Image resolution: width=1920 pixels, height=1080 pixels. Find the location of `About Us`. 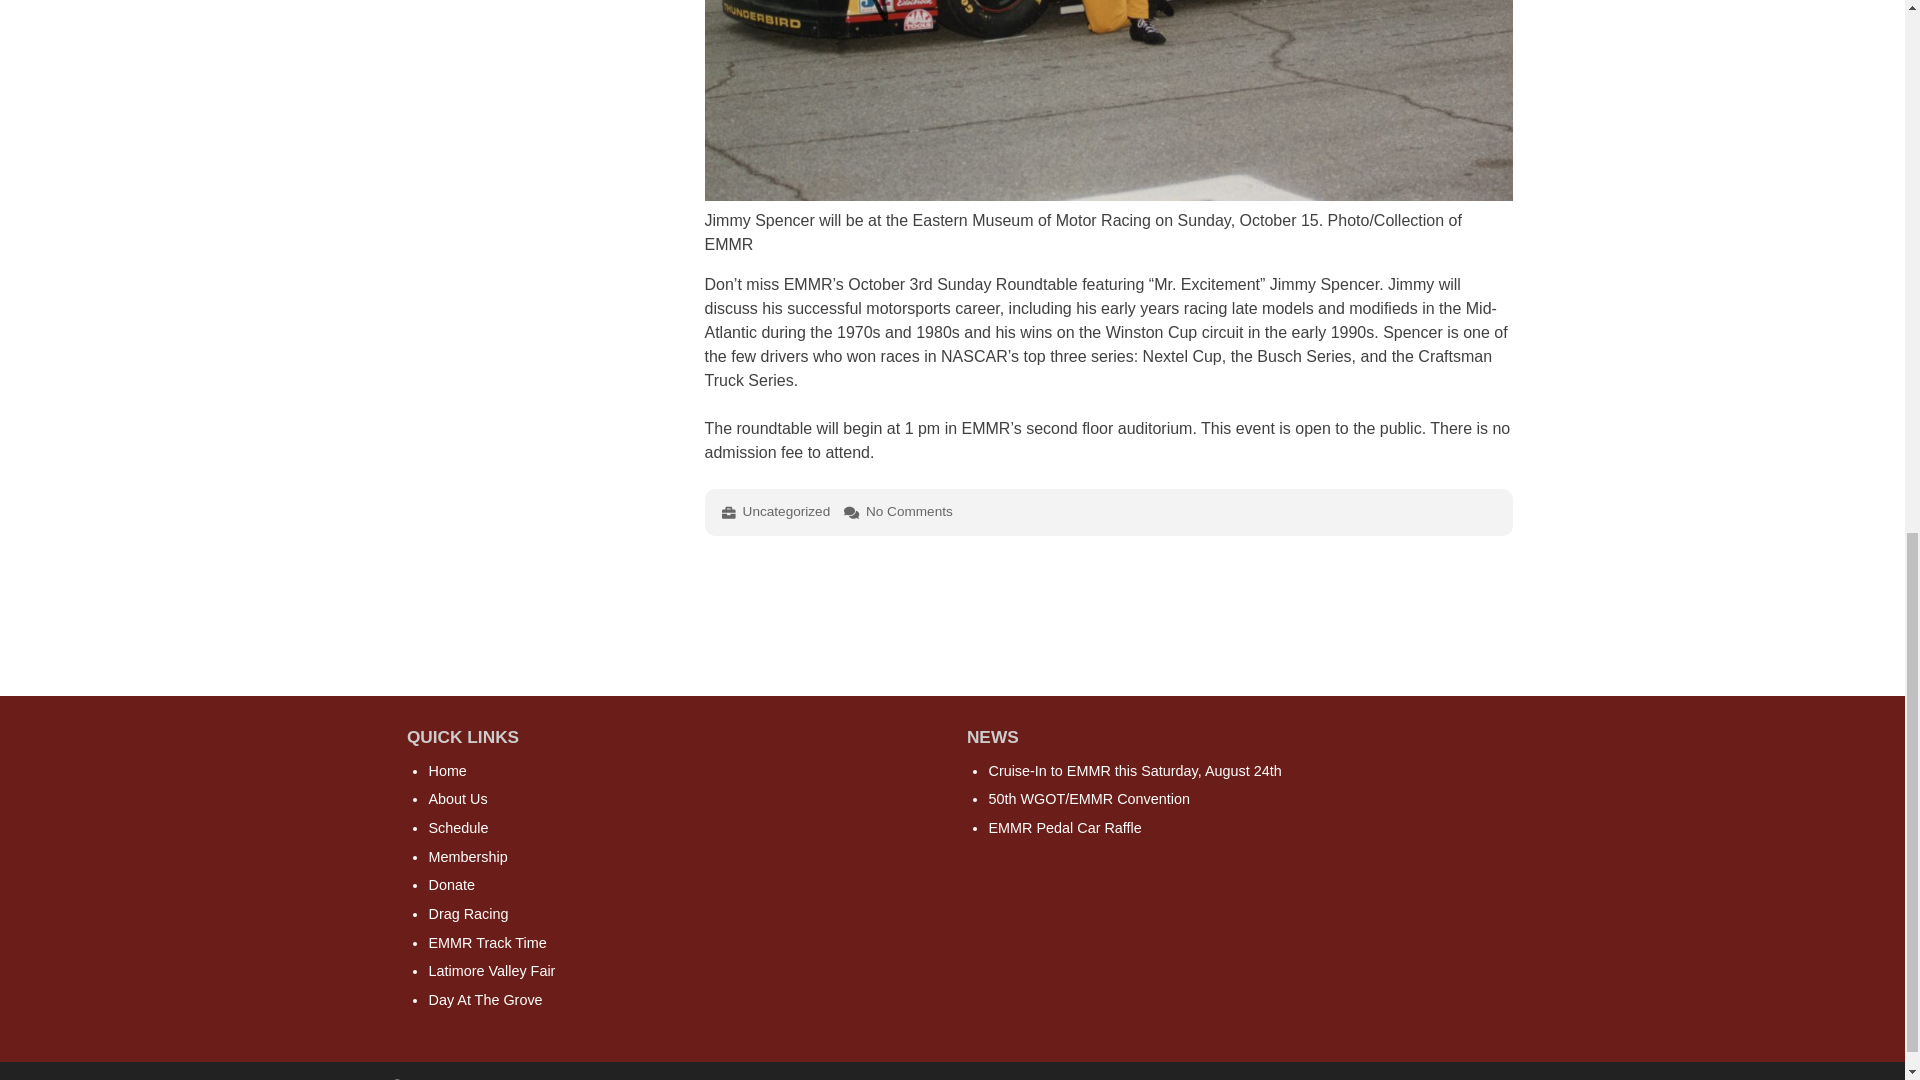

About Us is located at coordinates (458, 798).